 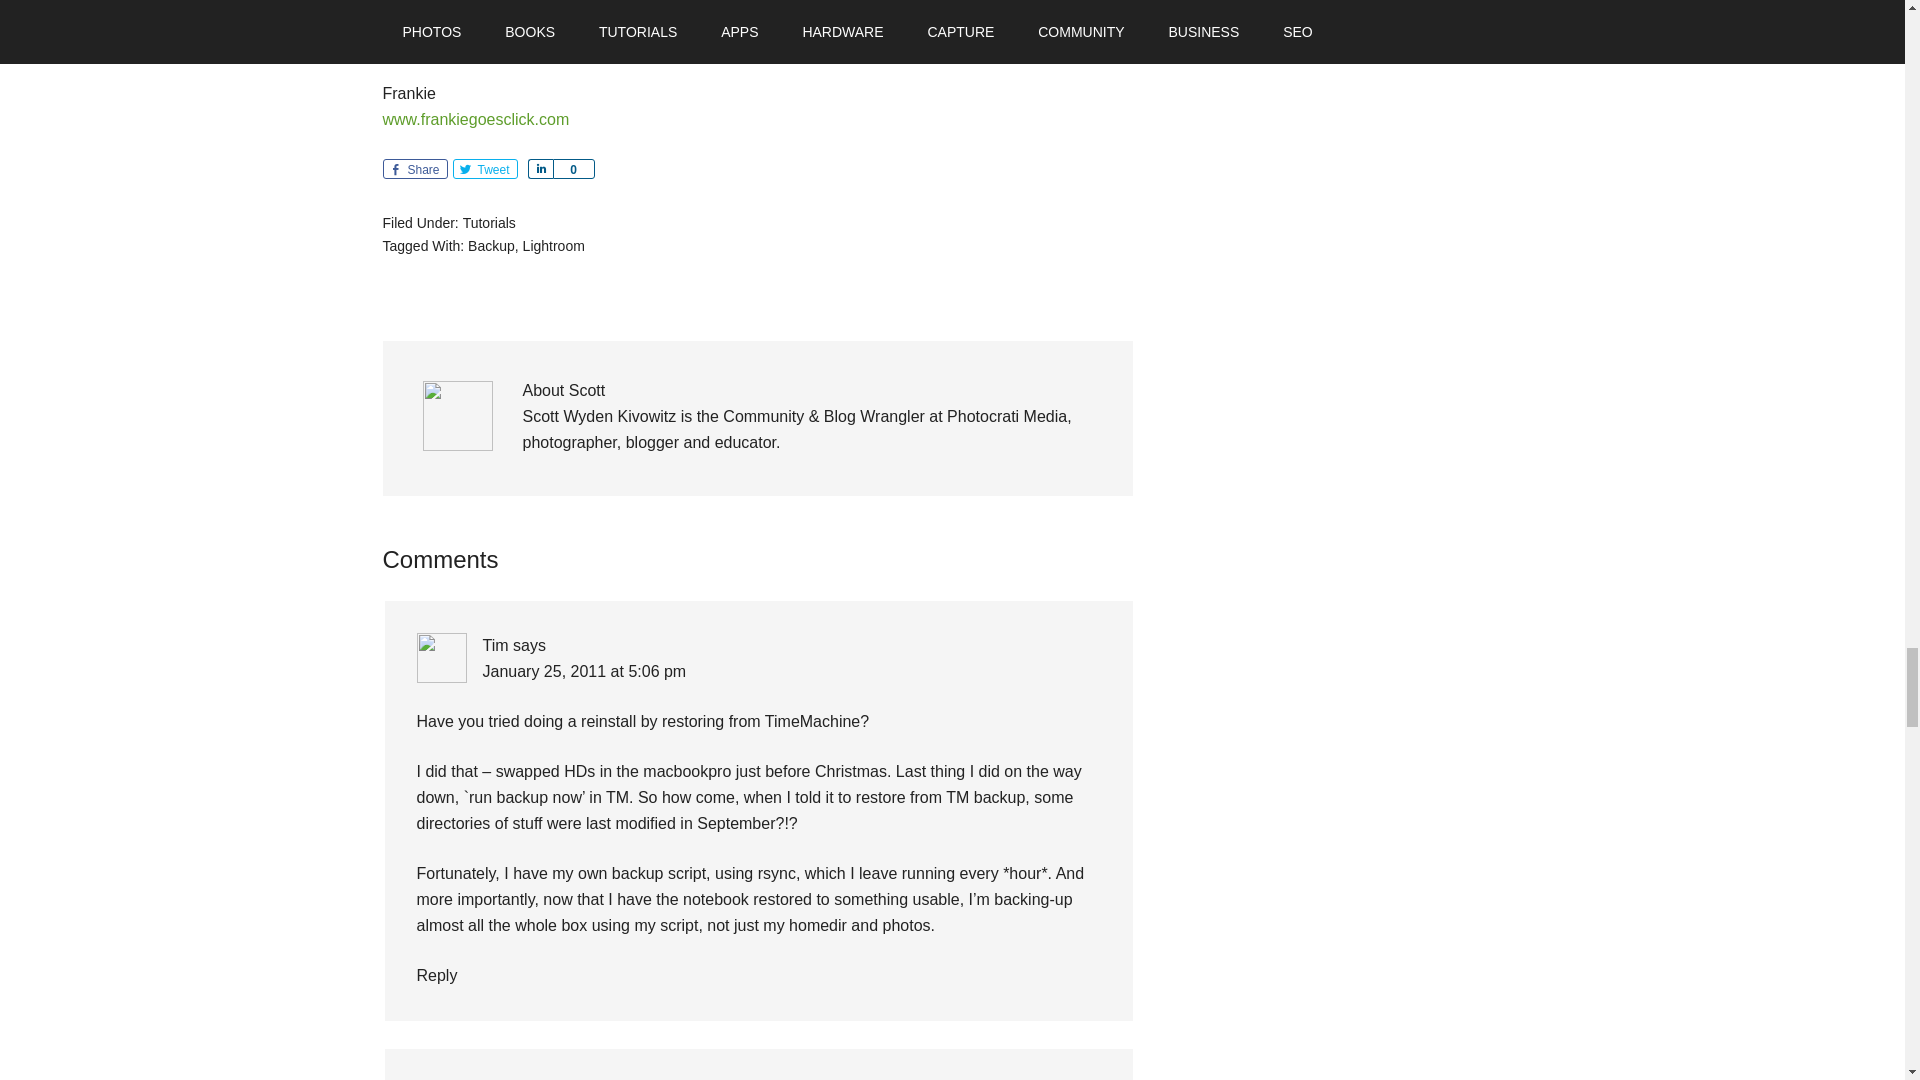 What do you see at coordinates (436, 974) in the screenshot?
I see `Reply` at bounding box center [436, 974].